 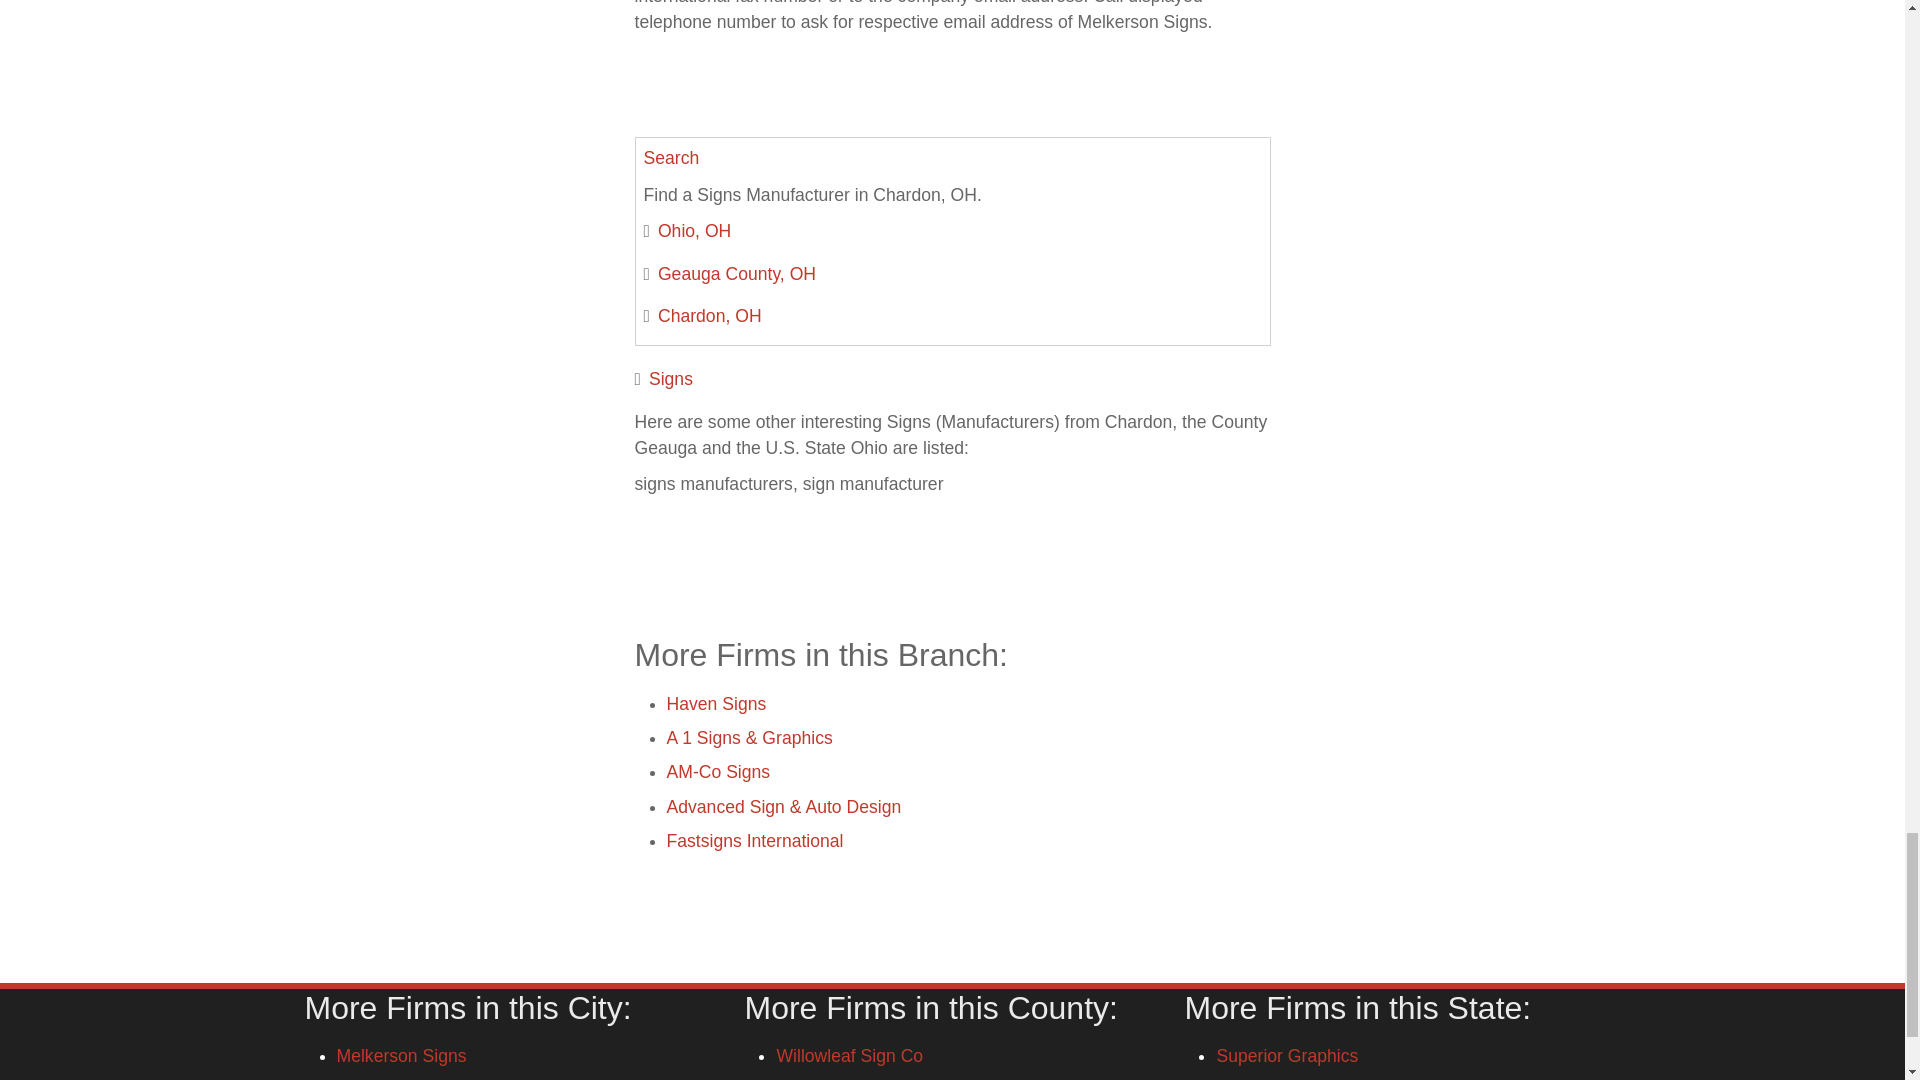 What do you see at coordinates (754, 840) in the screenshot?
I see `Fastsigns International` at bounding box center [754, 840].